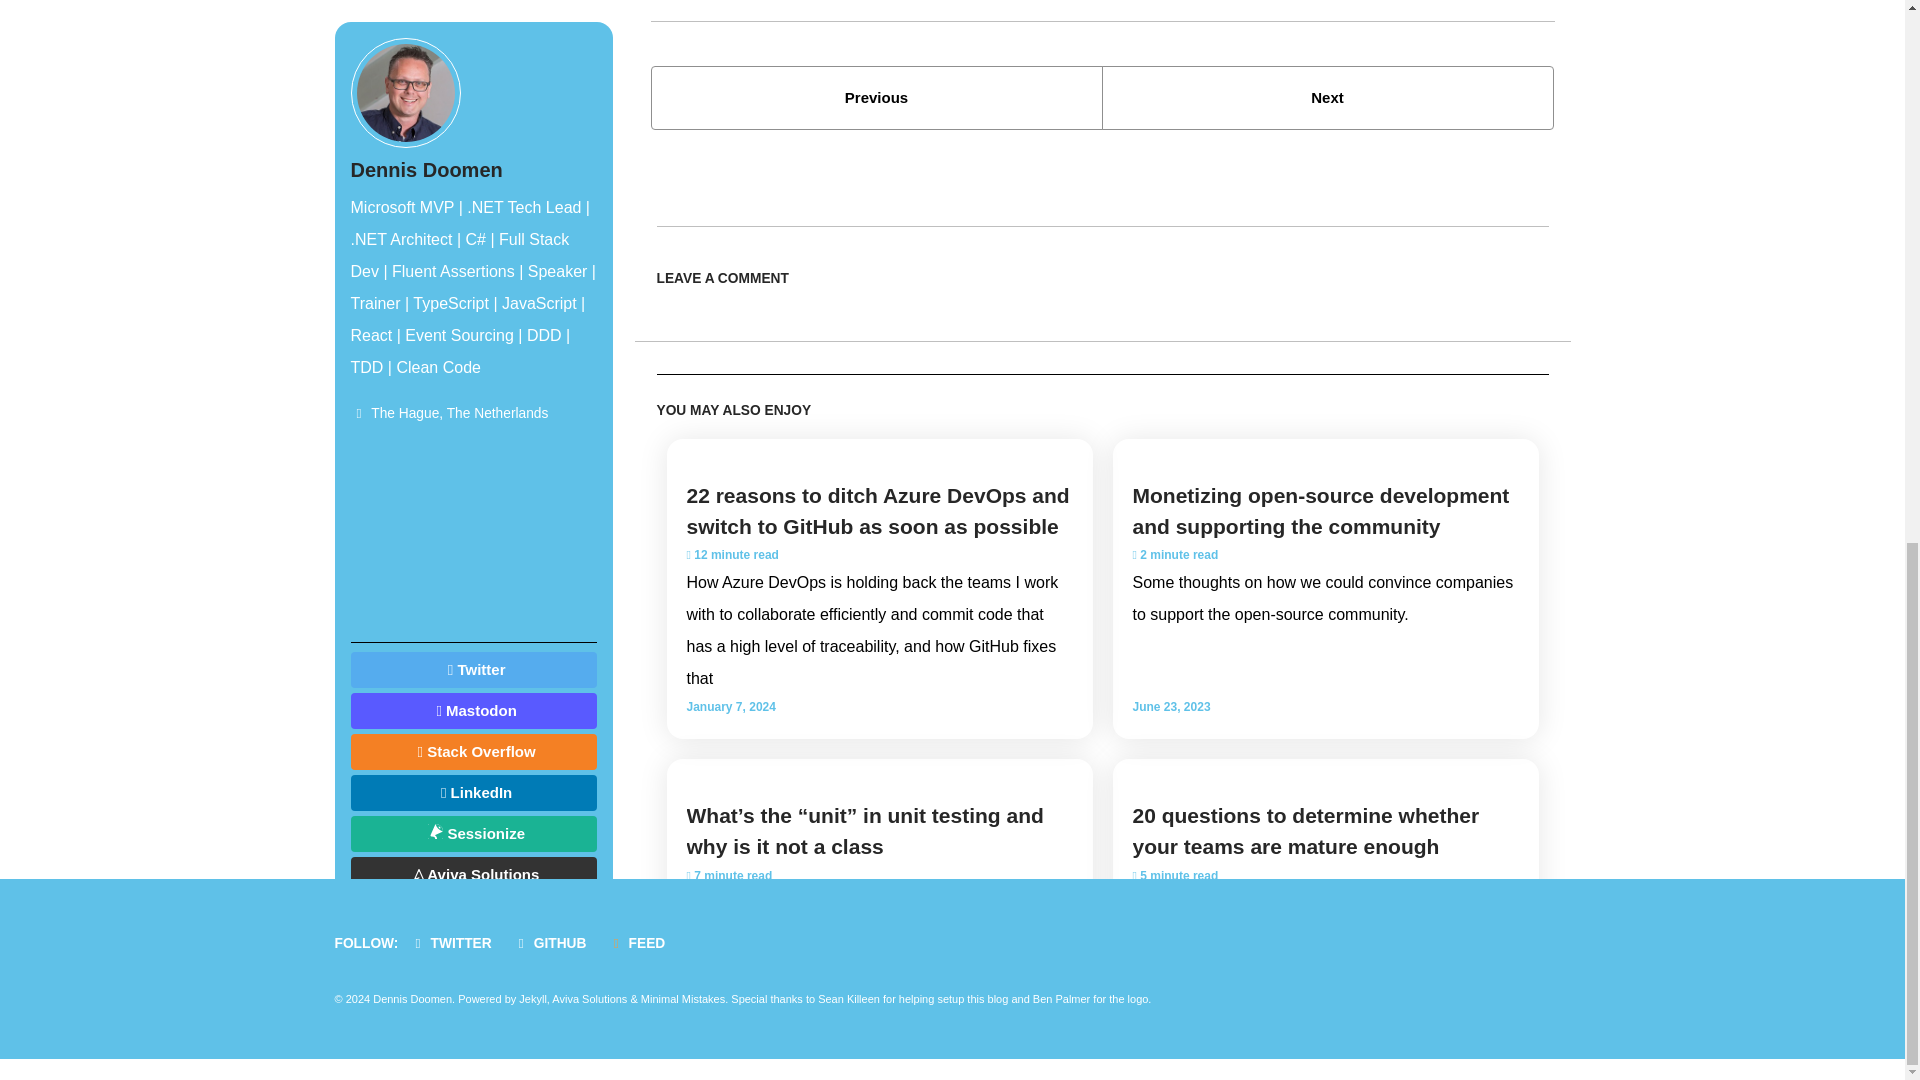 The width and height of the screenshot is (1920, 1080). Describe the element at coordinates (1328, 97) in the screenshot. I see `Next` at that location.